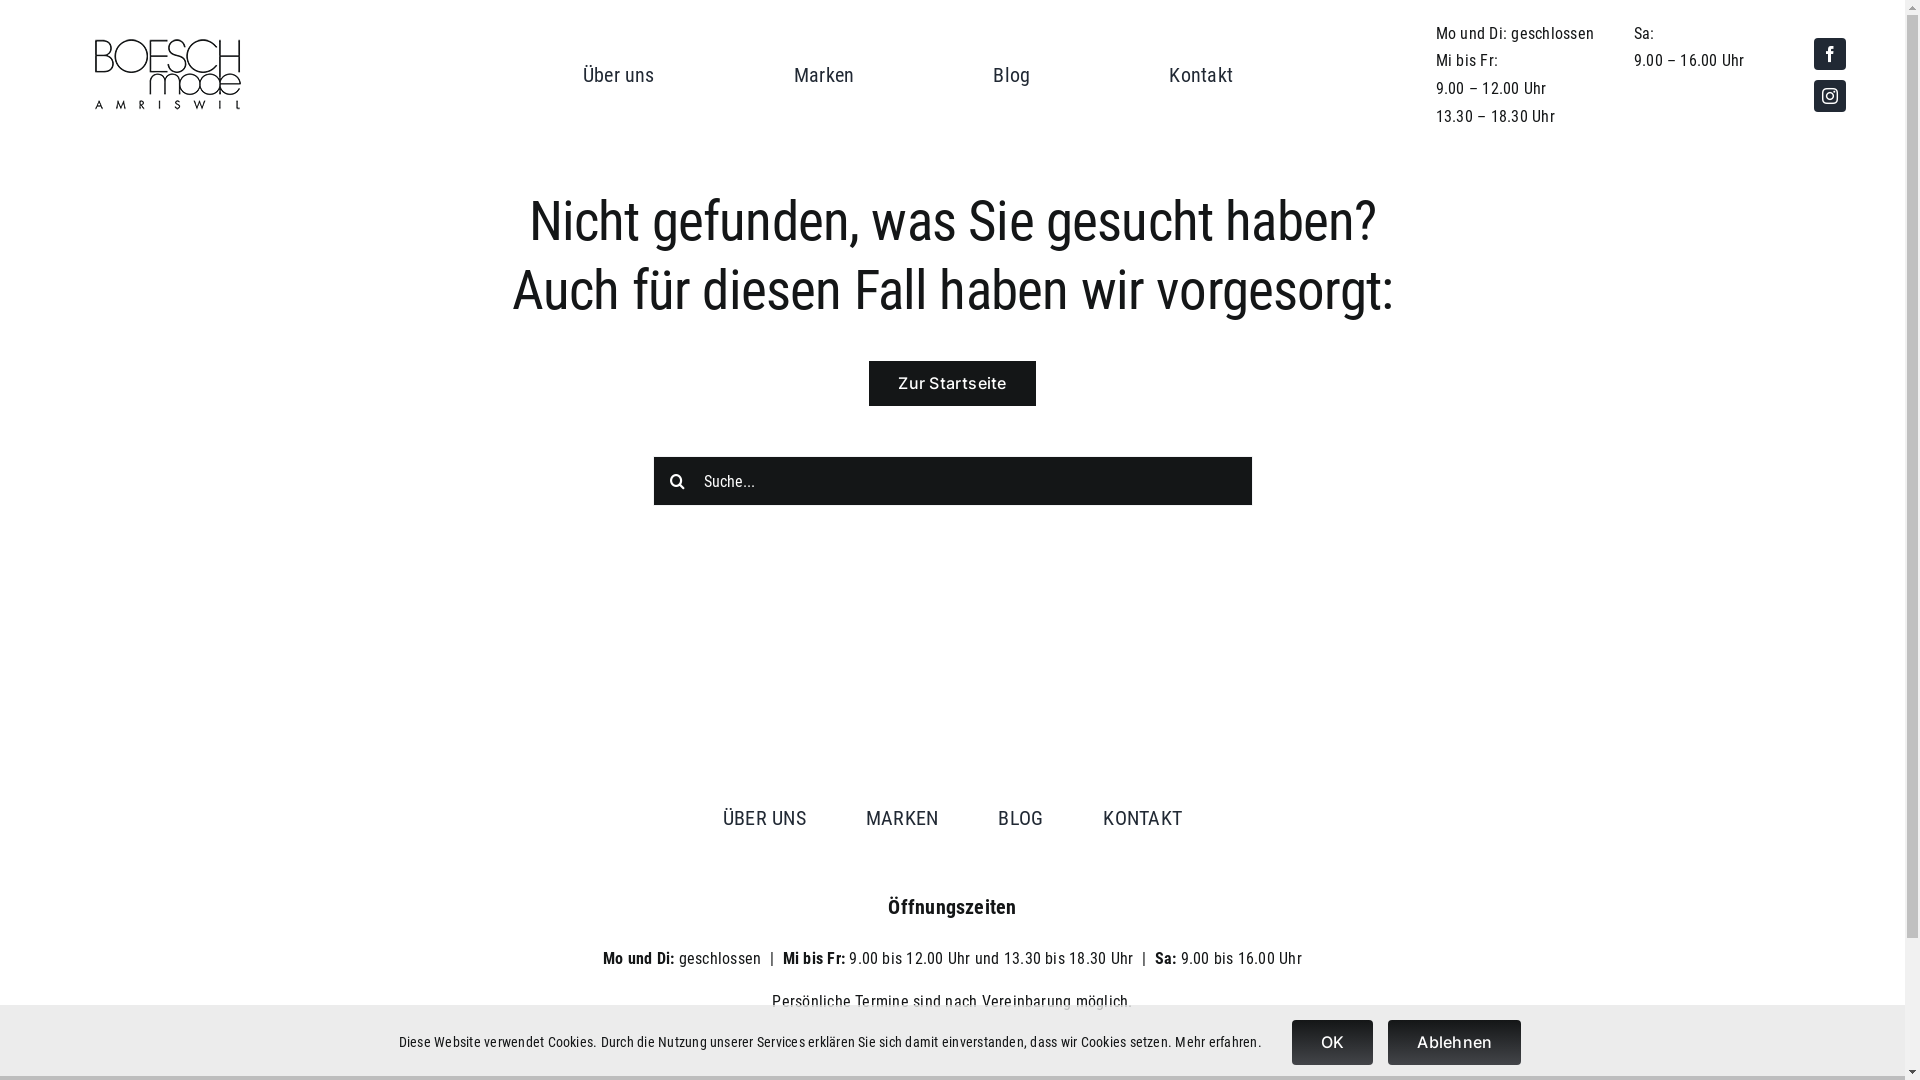 The height and width of the screenshot is (1080, 1920). I want to click on Kontakt, so click(1201, 75).